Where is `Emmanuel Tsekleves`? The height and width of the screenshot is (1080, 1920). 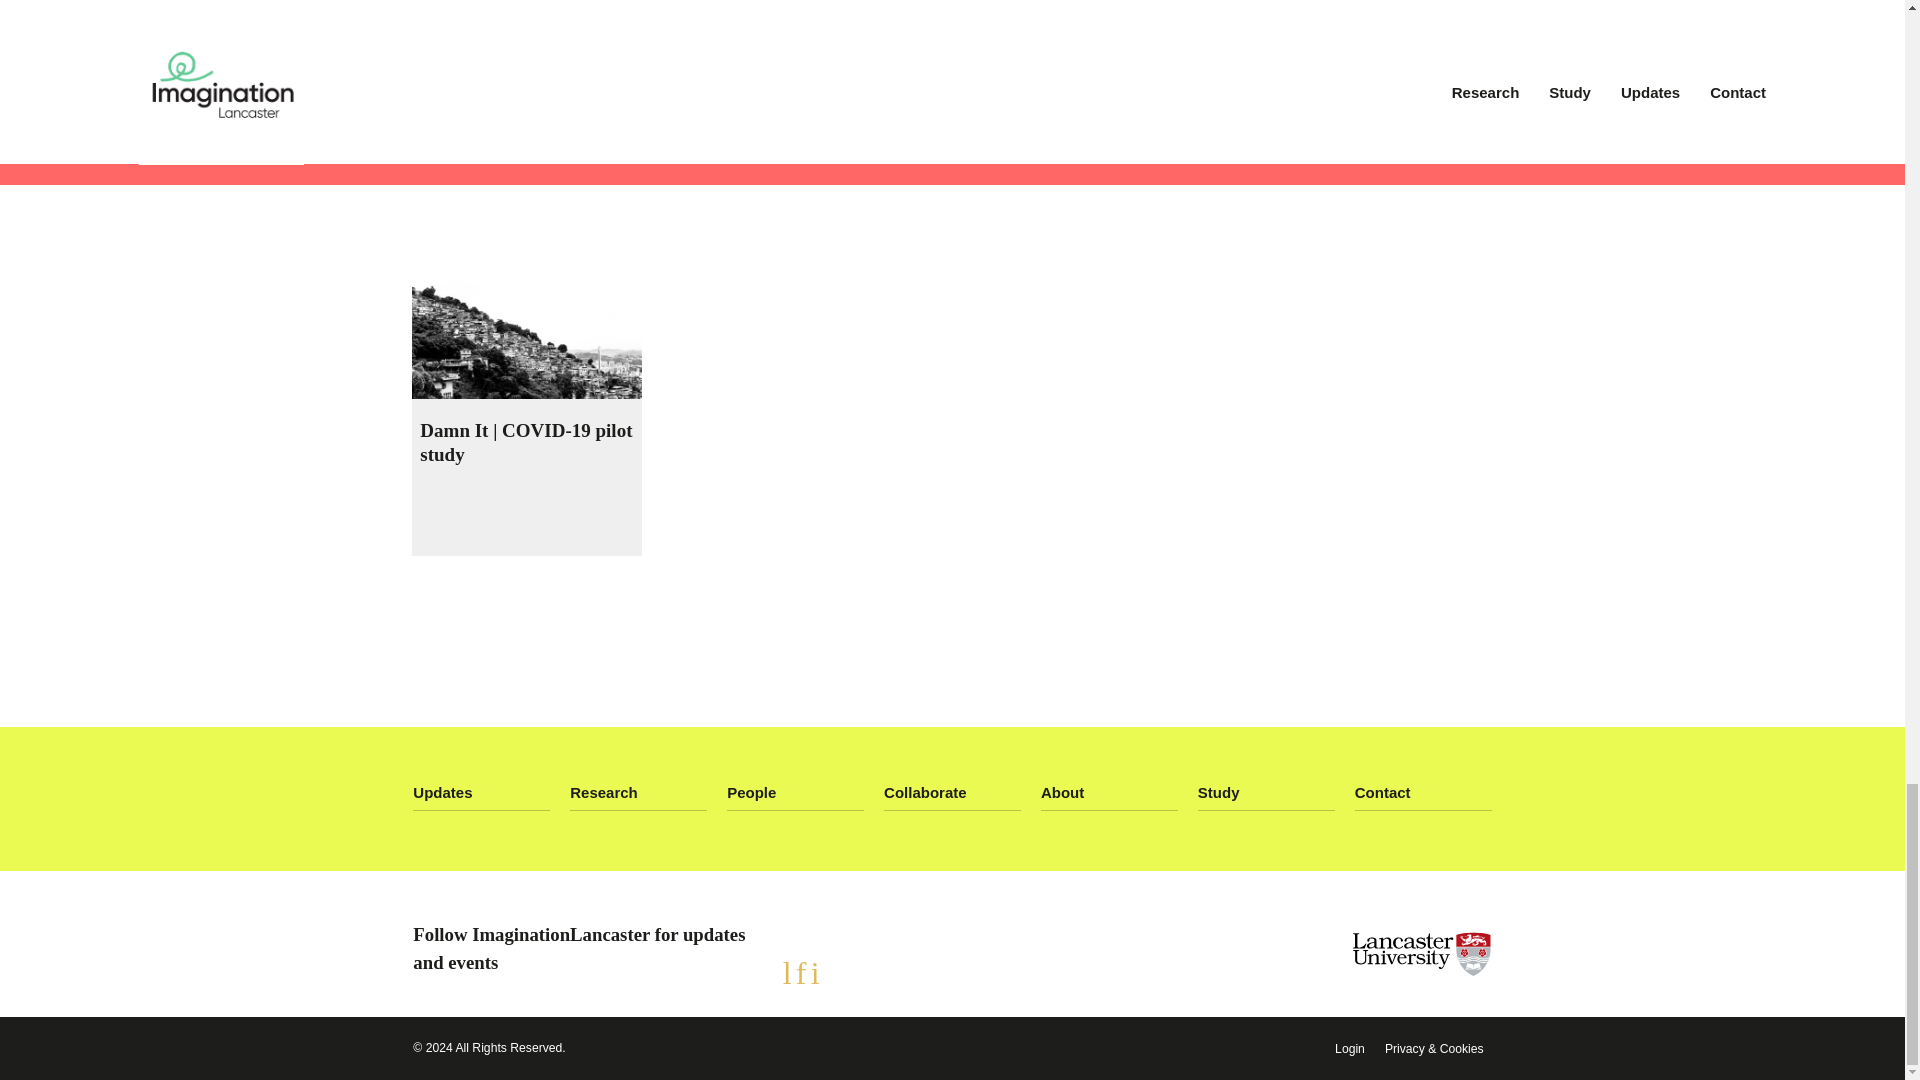
Emmanuel Tsekleves is located at coordinates (502, 27).